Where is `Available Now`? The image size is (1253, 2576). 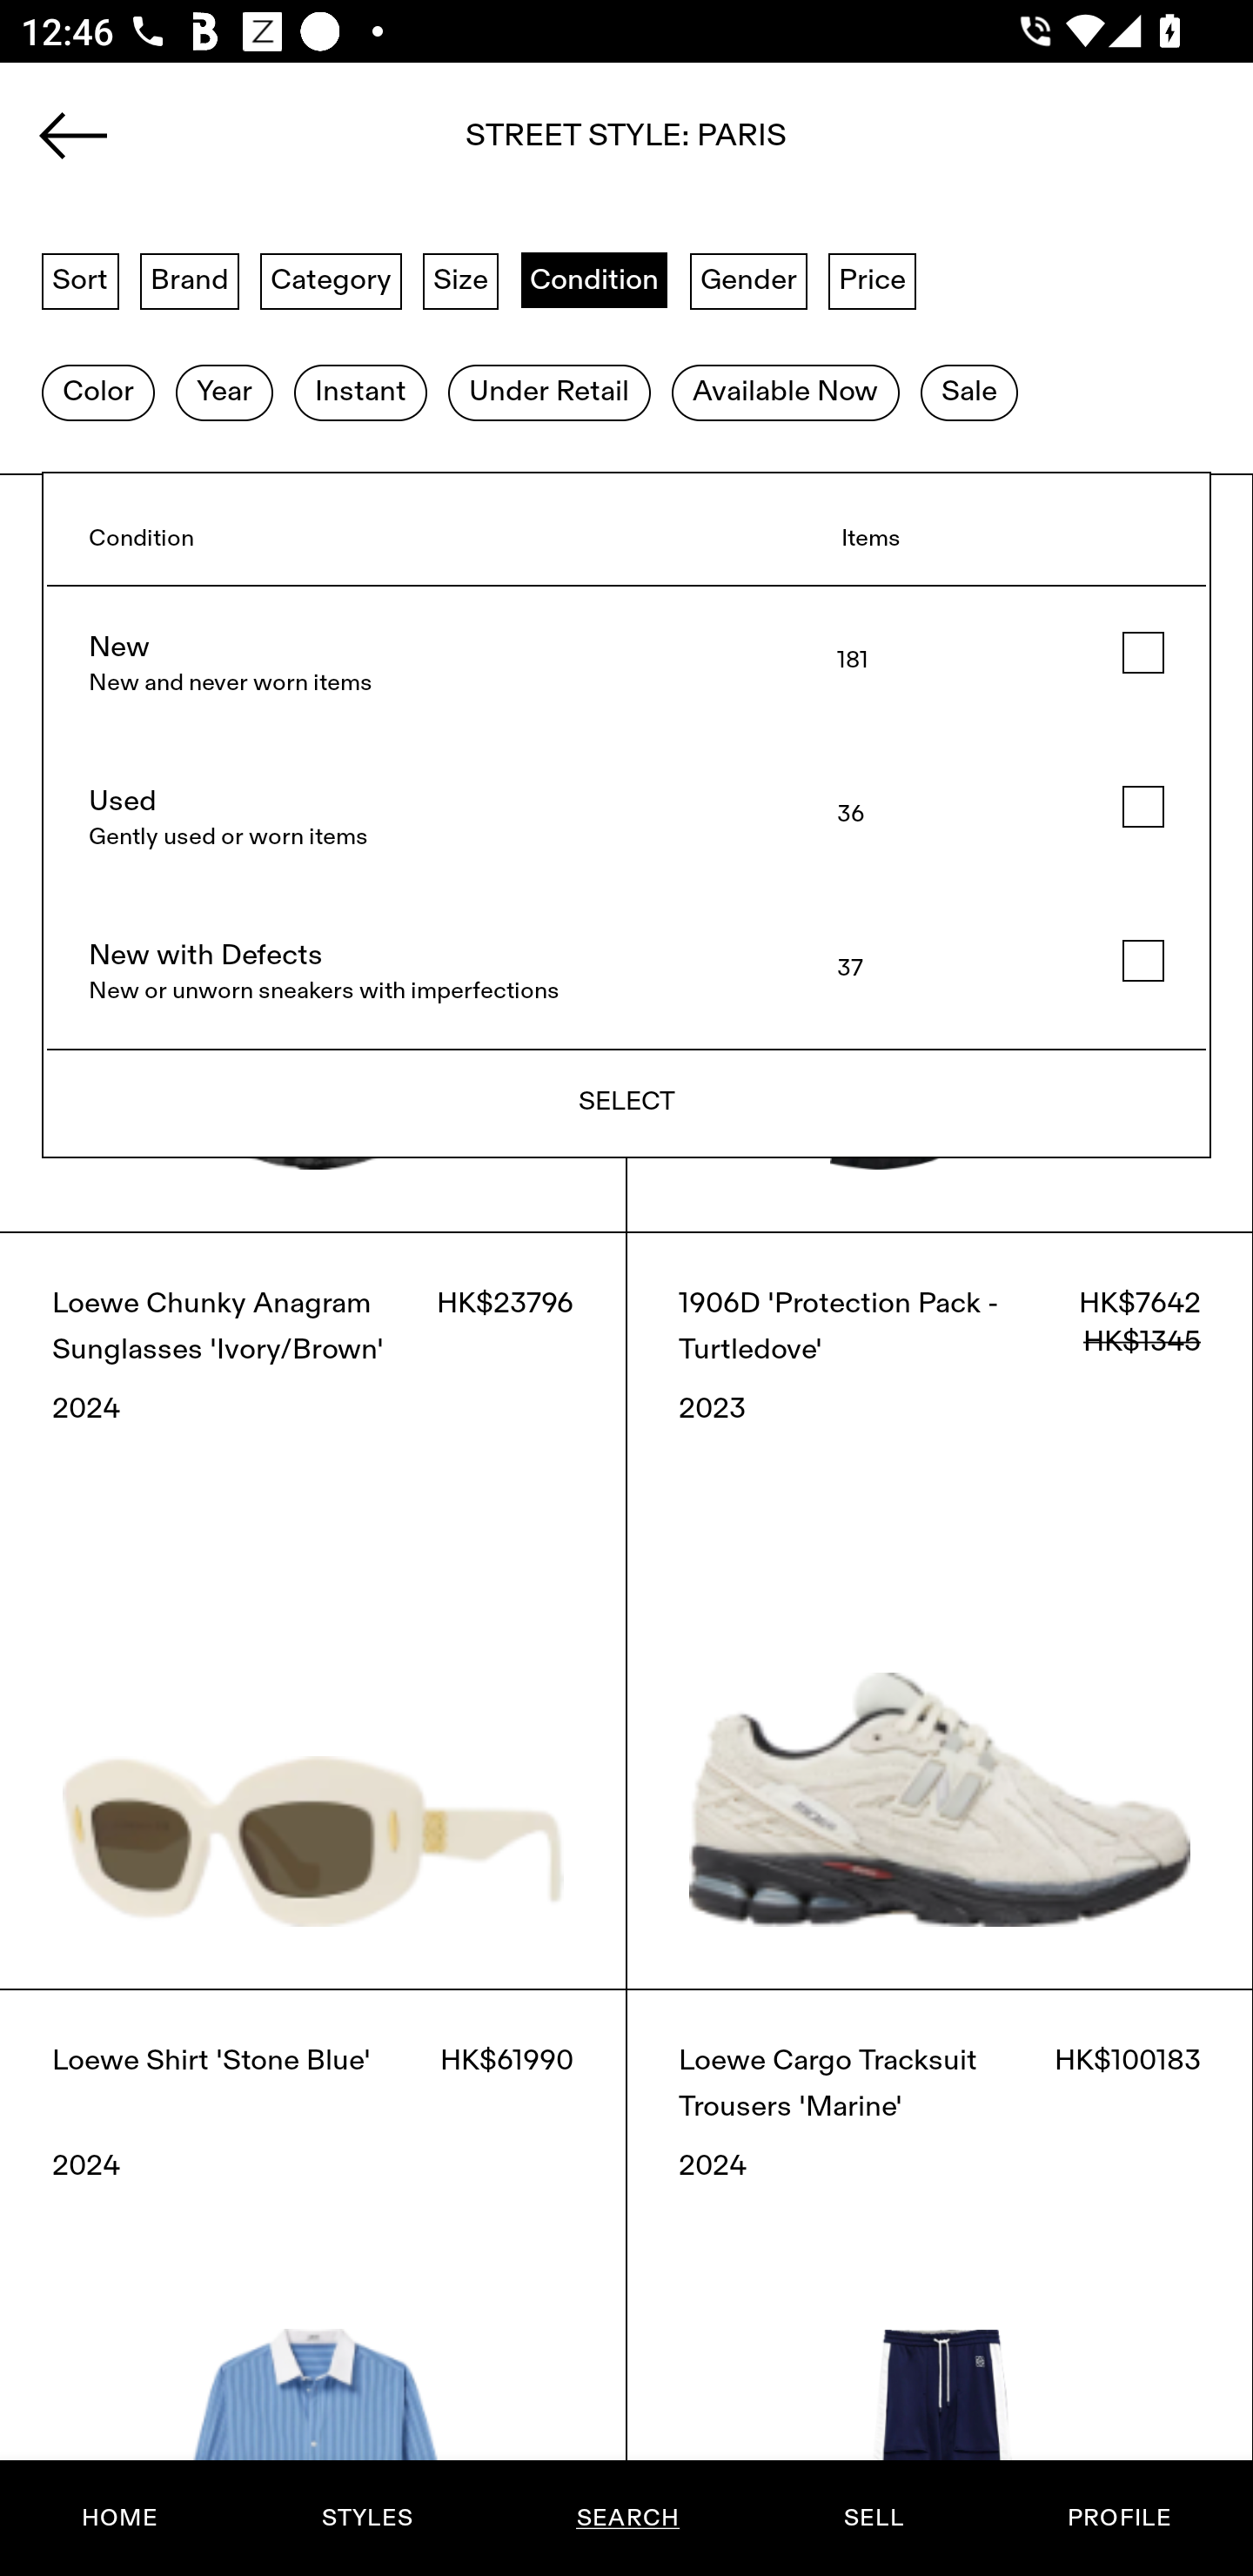
Available Now is located at coordinates (785, 392).